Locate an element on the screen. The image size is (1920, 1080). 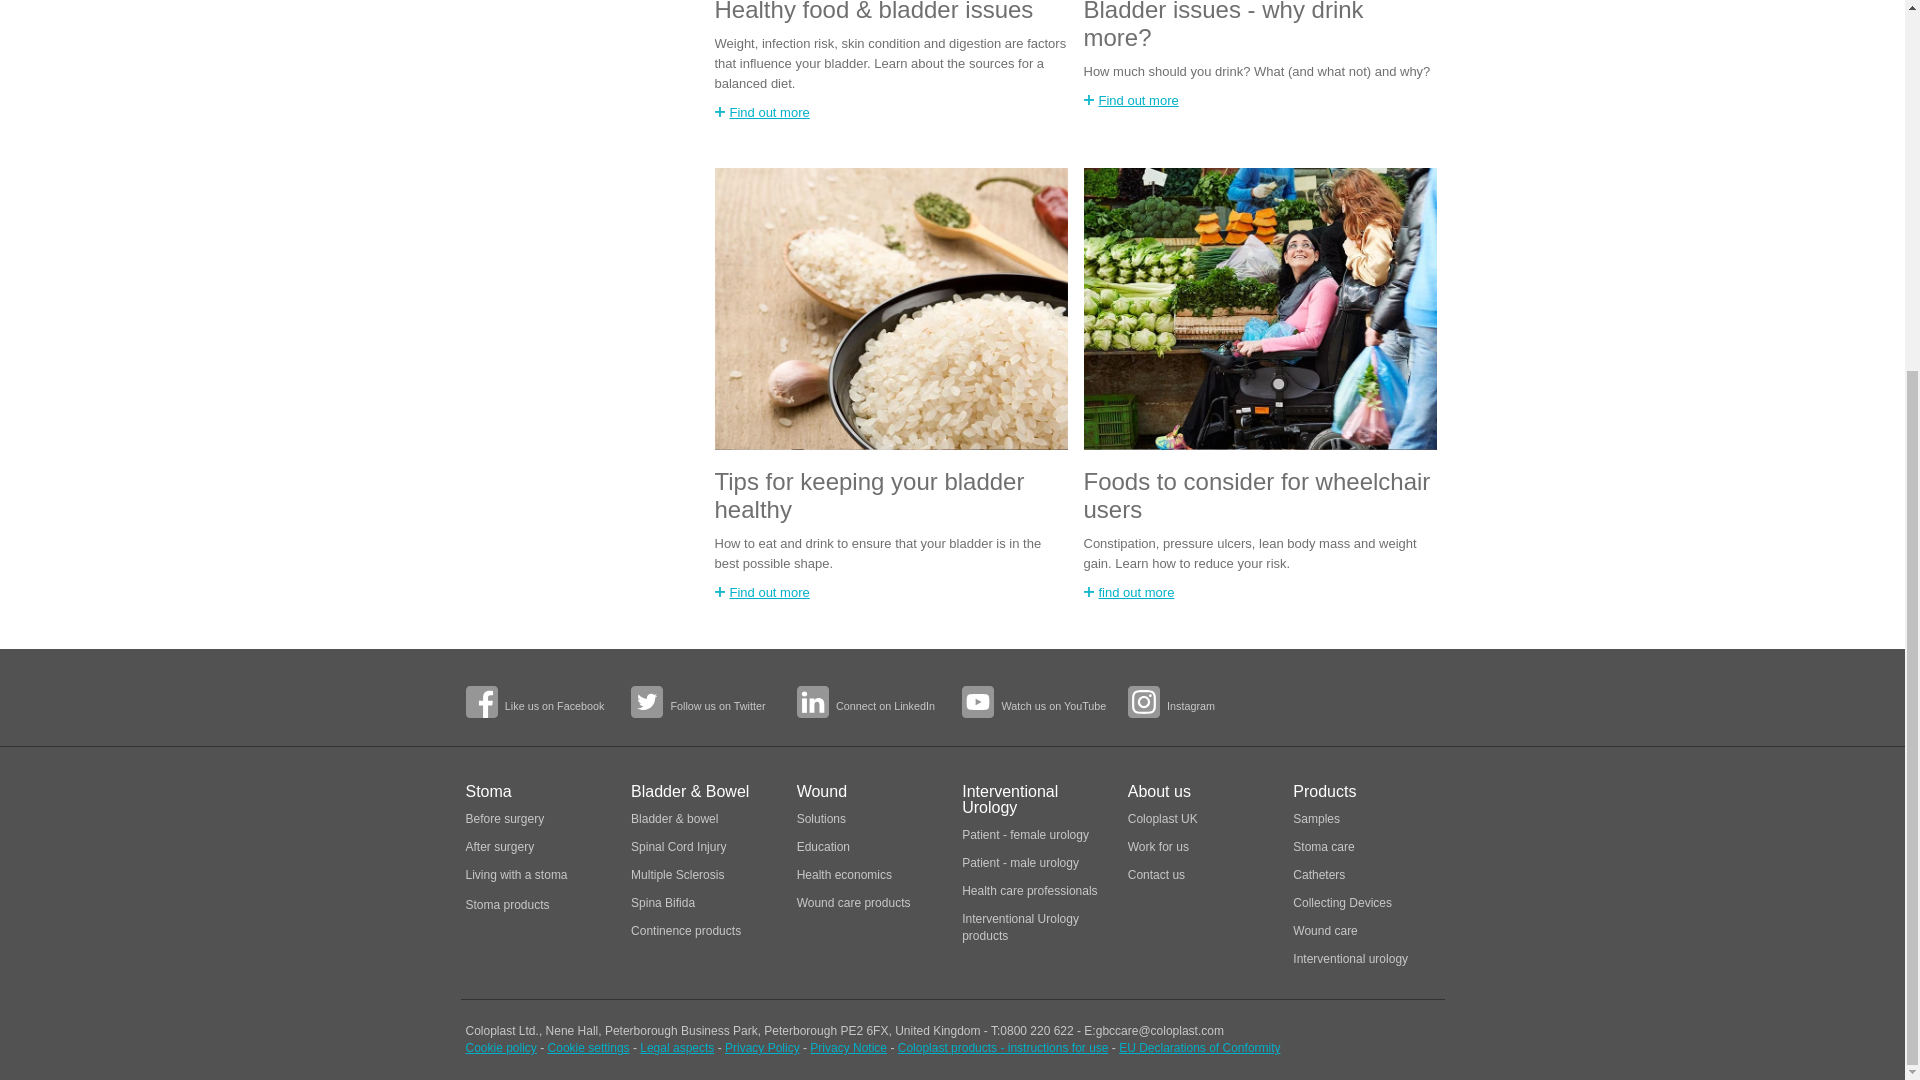
Bladder and Bowel is located at coordinates (674, 819).